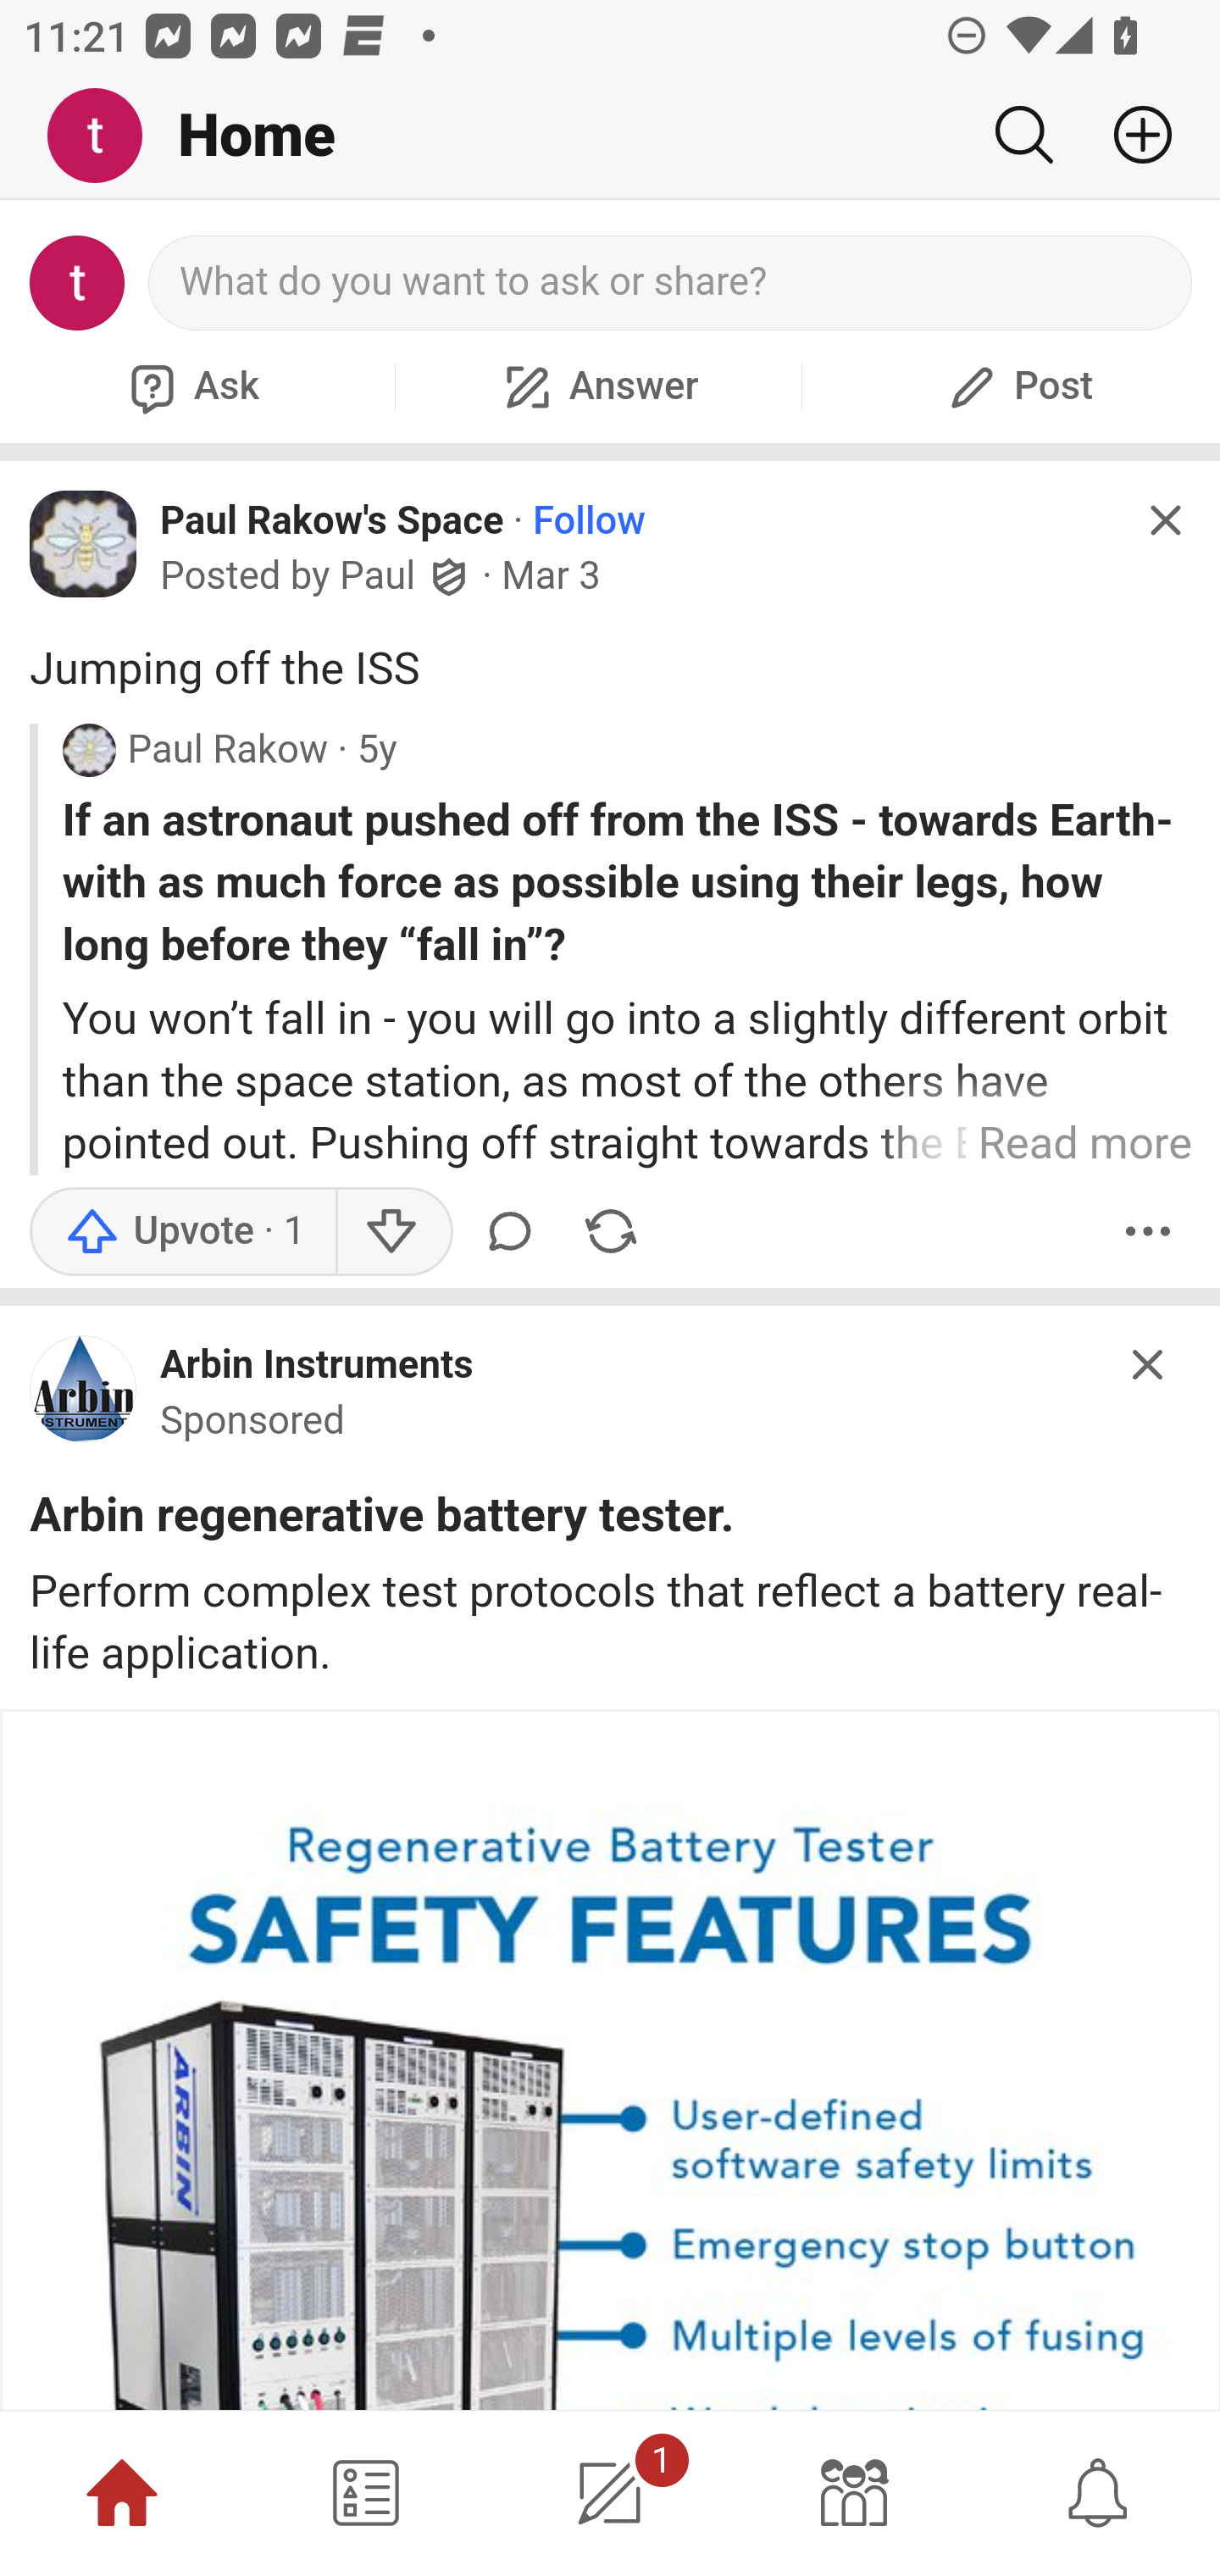  Describe the element at coordinates (191, 386) in the screenshot. I see `Ask` at that location.